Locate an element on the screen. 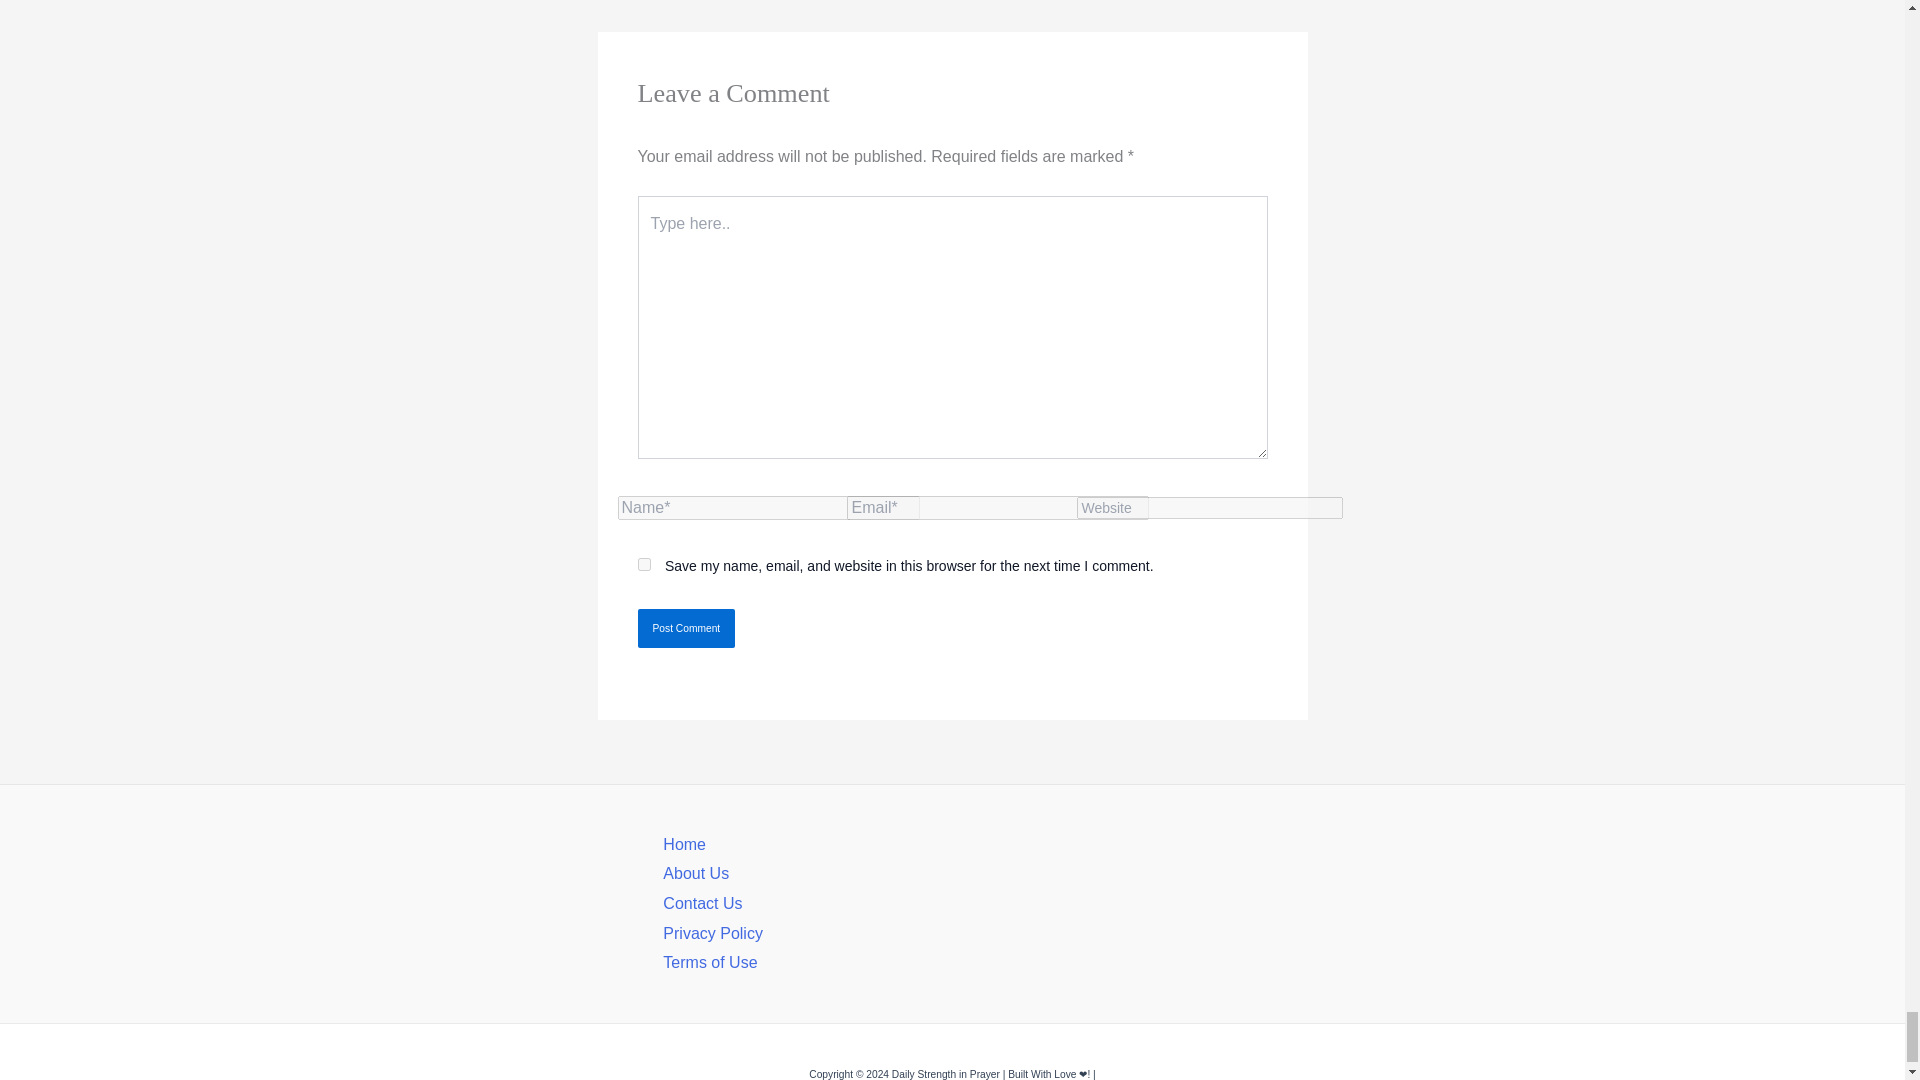 This screenshot has width=1920, height=1080. Contact Us is located at coordinates (702, 903).